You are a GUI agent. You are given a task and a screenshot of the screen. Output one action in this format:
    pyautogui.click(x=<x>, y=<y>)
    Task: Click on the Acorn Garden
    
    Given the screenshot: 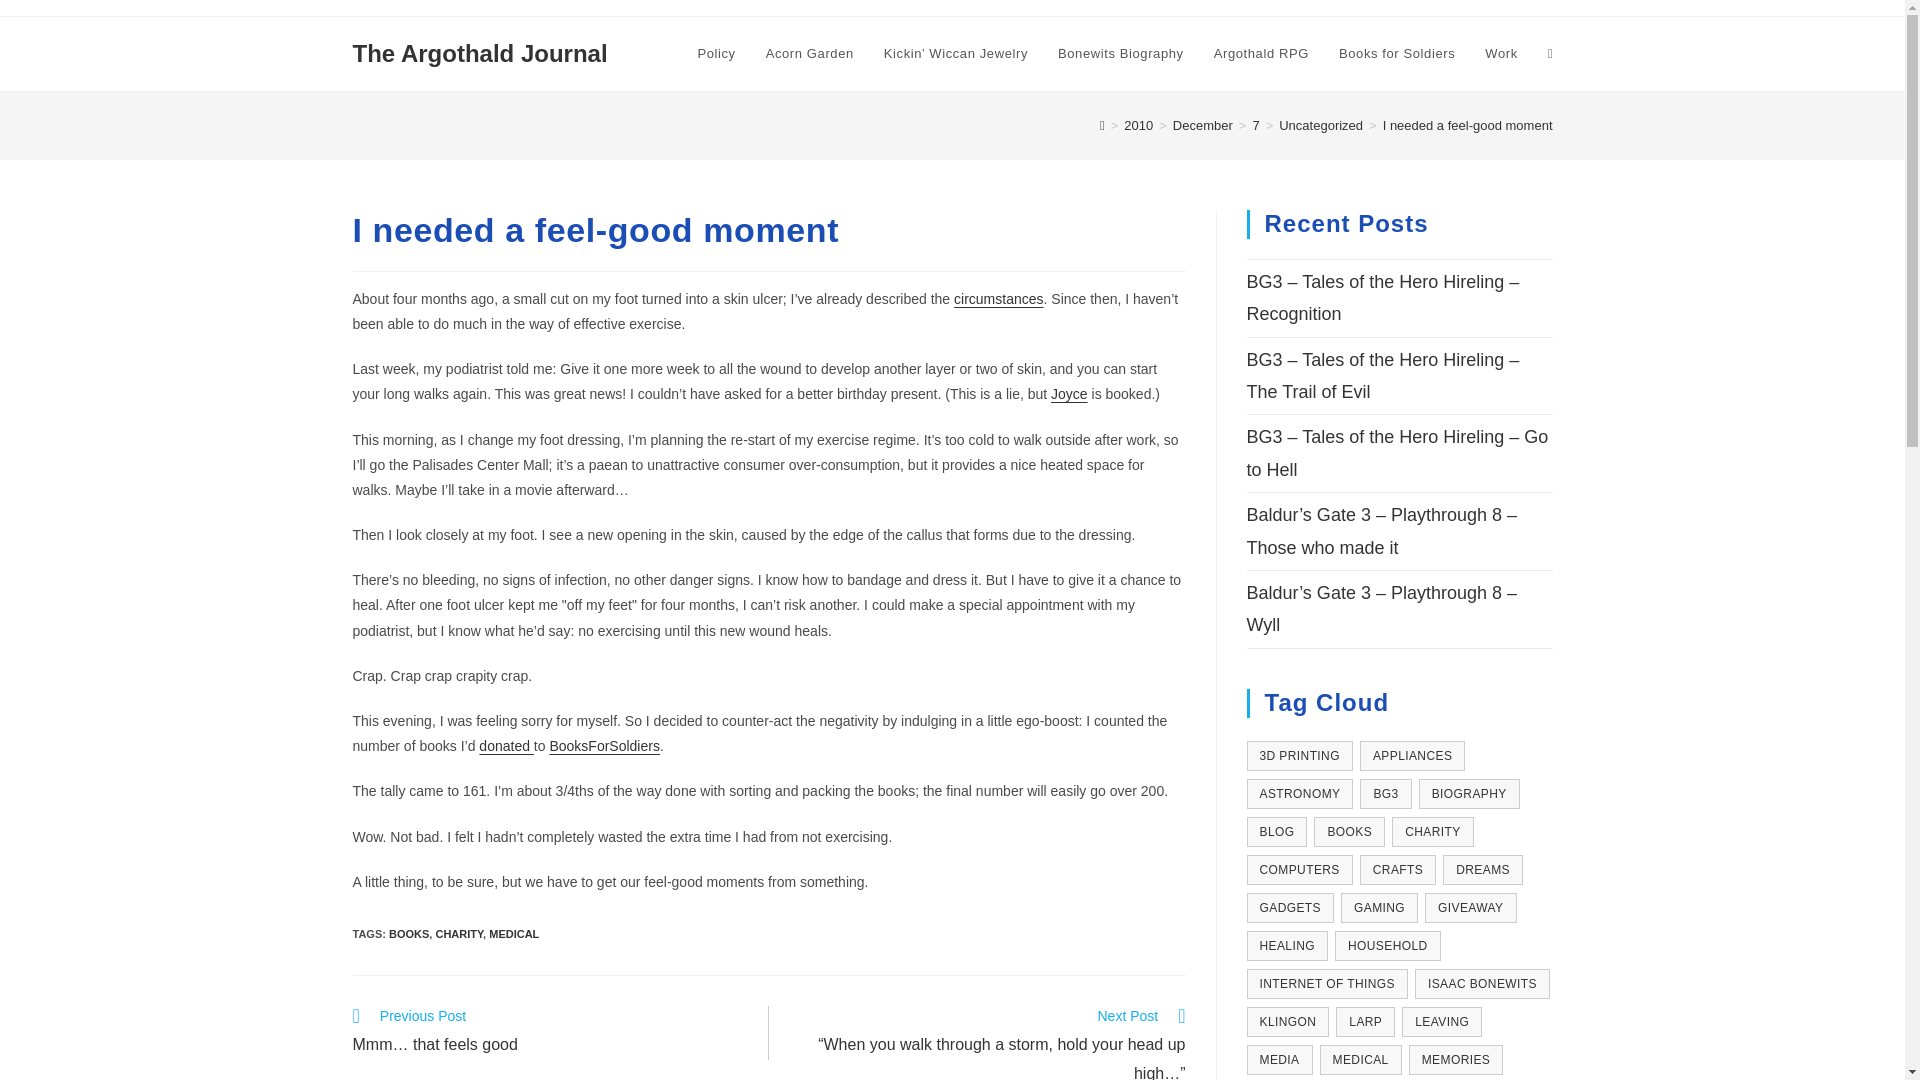 What is the action you would take?
    pyautogui.click(x=810, y=54)
    